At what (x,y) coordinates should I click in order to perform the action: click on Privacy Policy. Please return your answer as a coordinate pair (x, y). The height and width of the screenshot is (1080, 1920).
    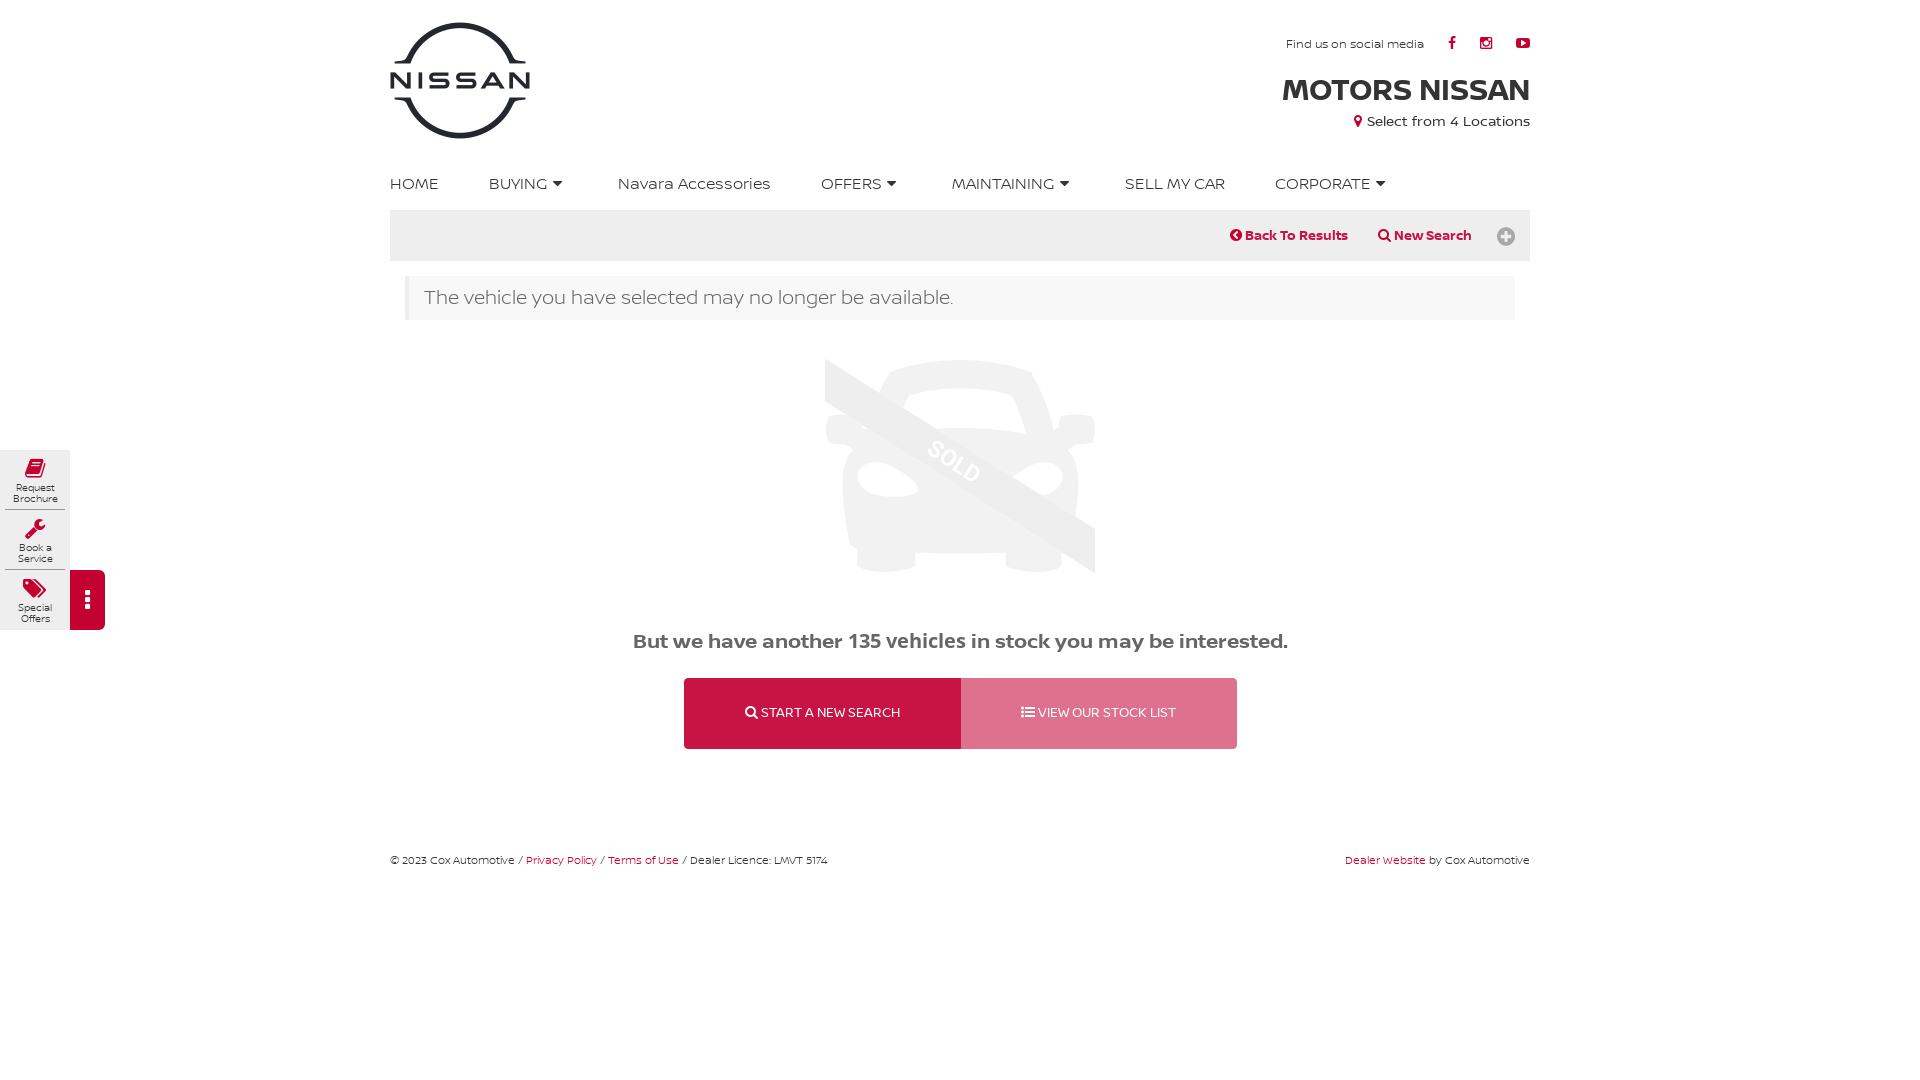
    Looking at the image, I should click on (562, 861).